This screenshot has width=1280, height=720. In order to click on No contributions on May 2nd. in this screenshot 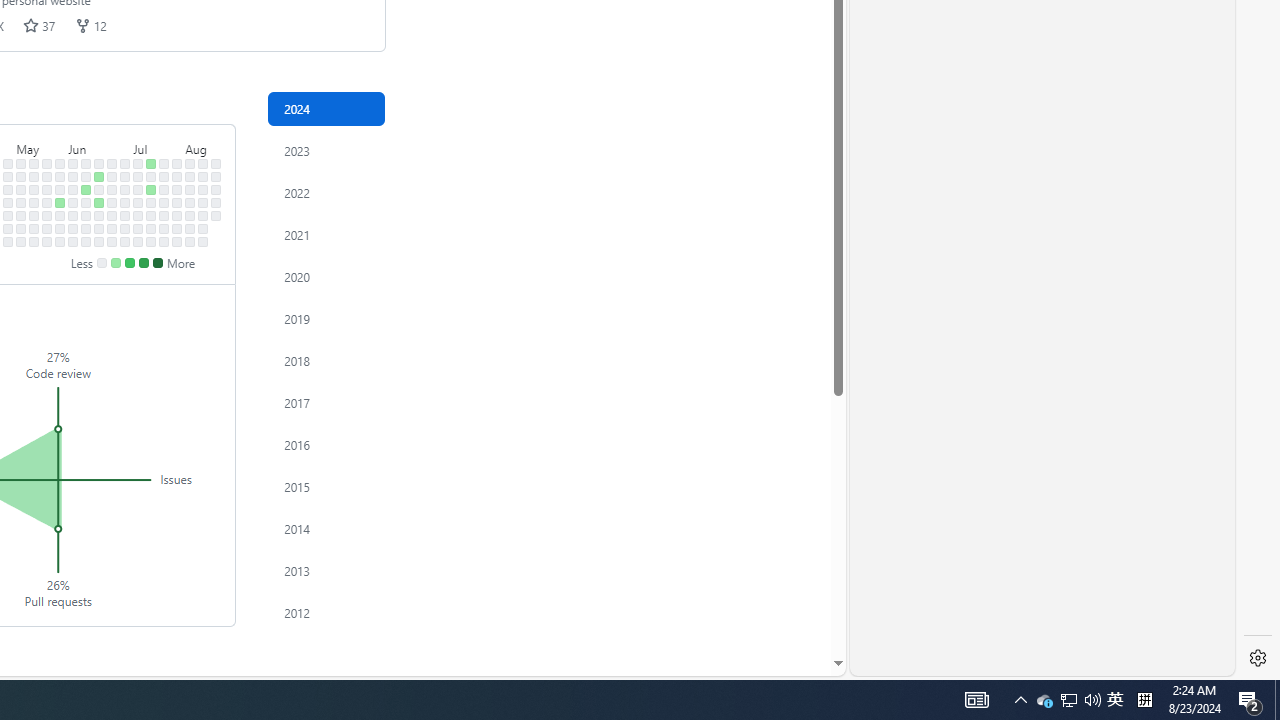, I will do `click(8, 216)`.